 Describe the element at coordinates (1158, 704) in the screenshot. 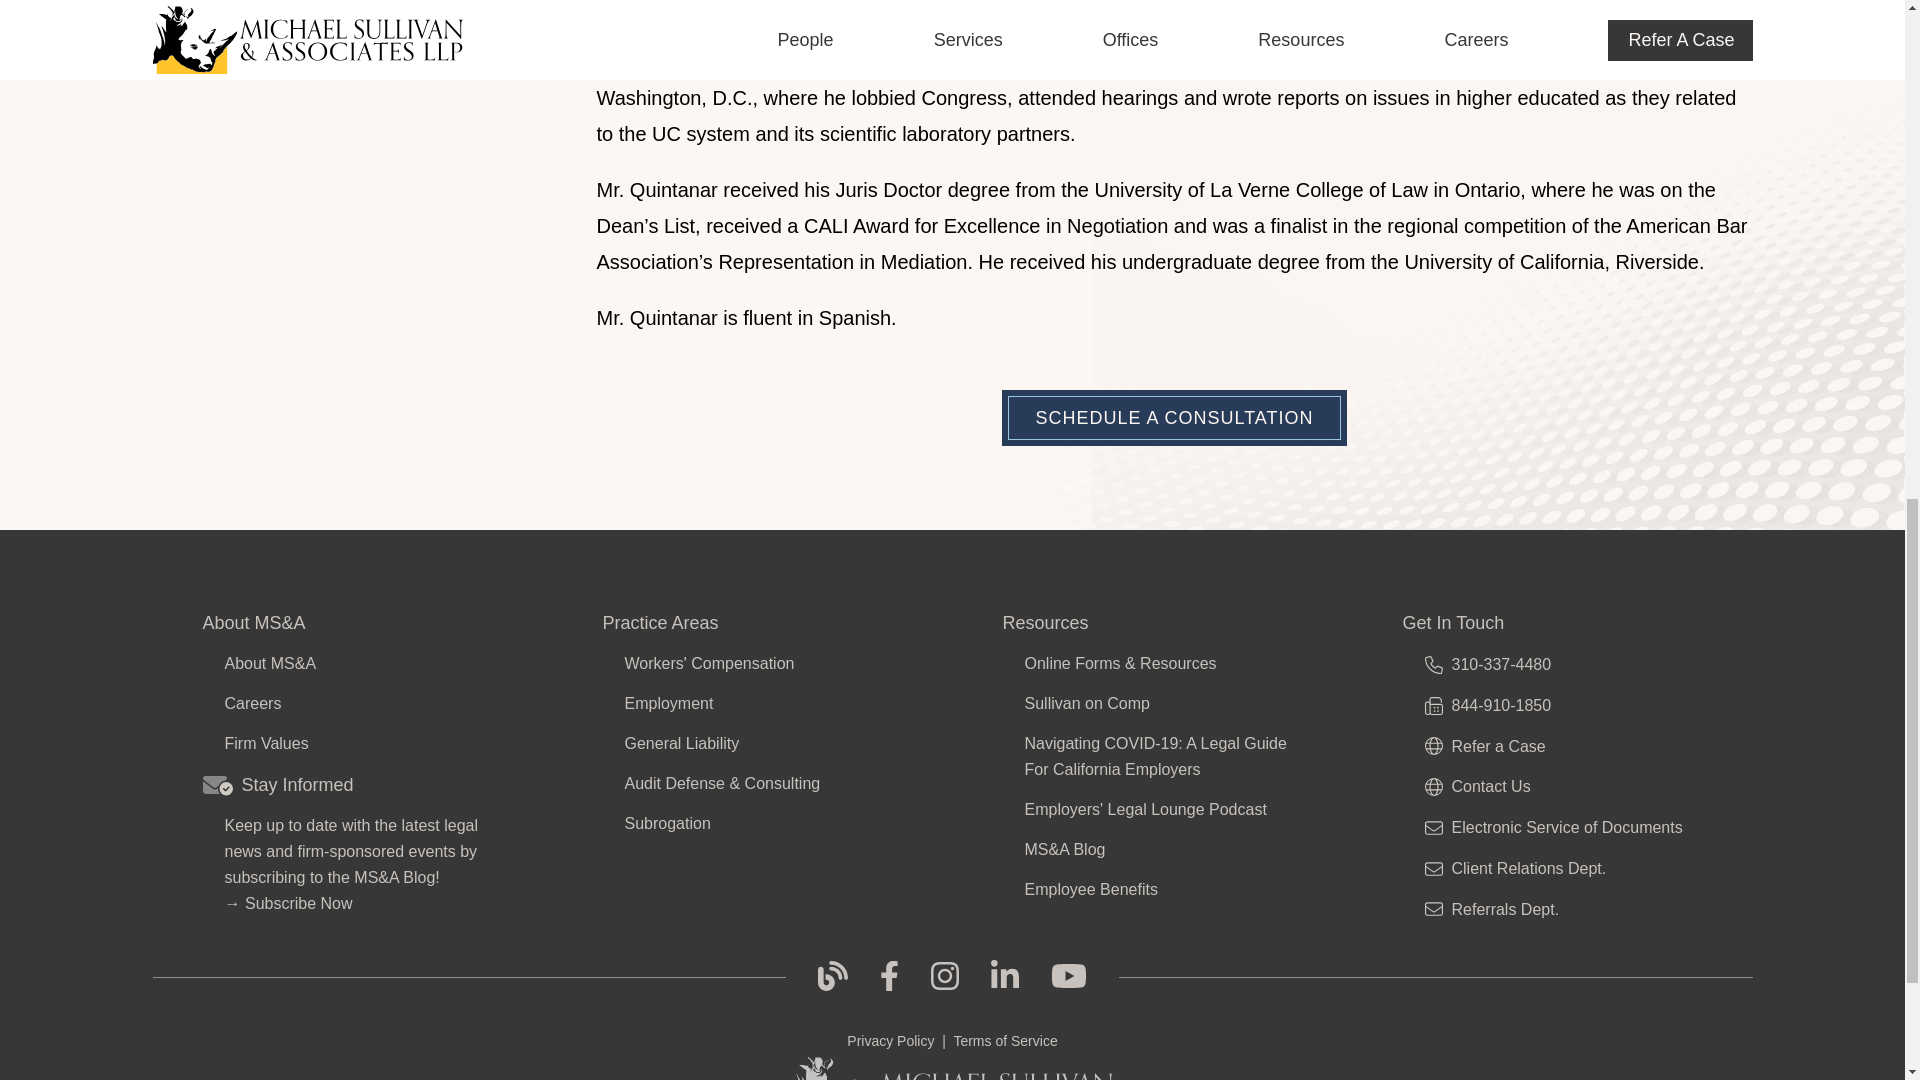

I see `Sullivan on Comp` at that location.